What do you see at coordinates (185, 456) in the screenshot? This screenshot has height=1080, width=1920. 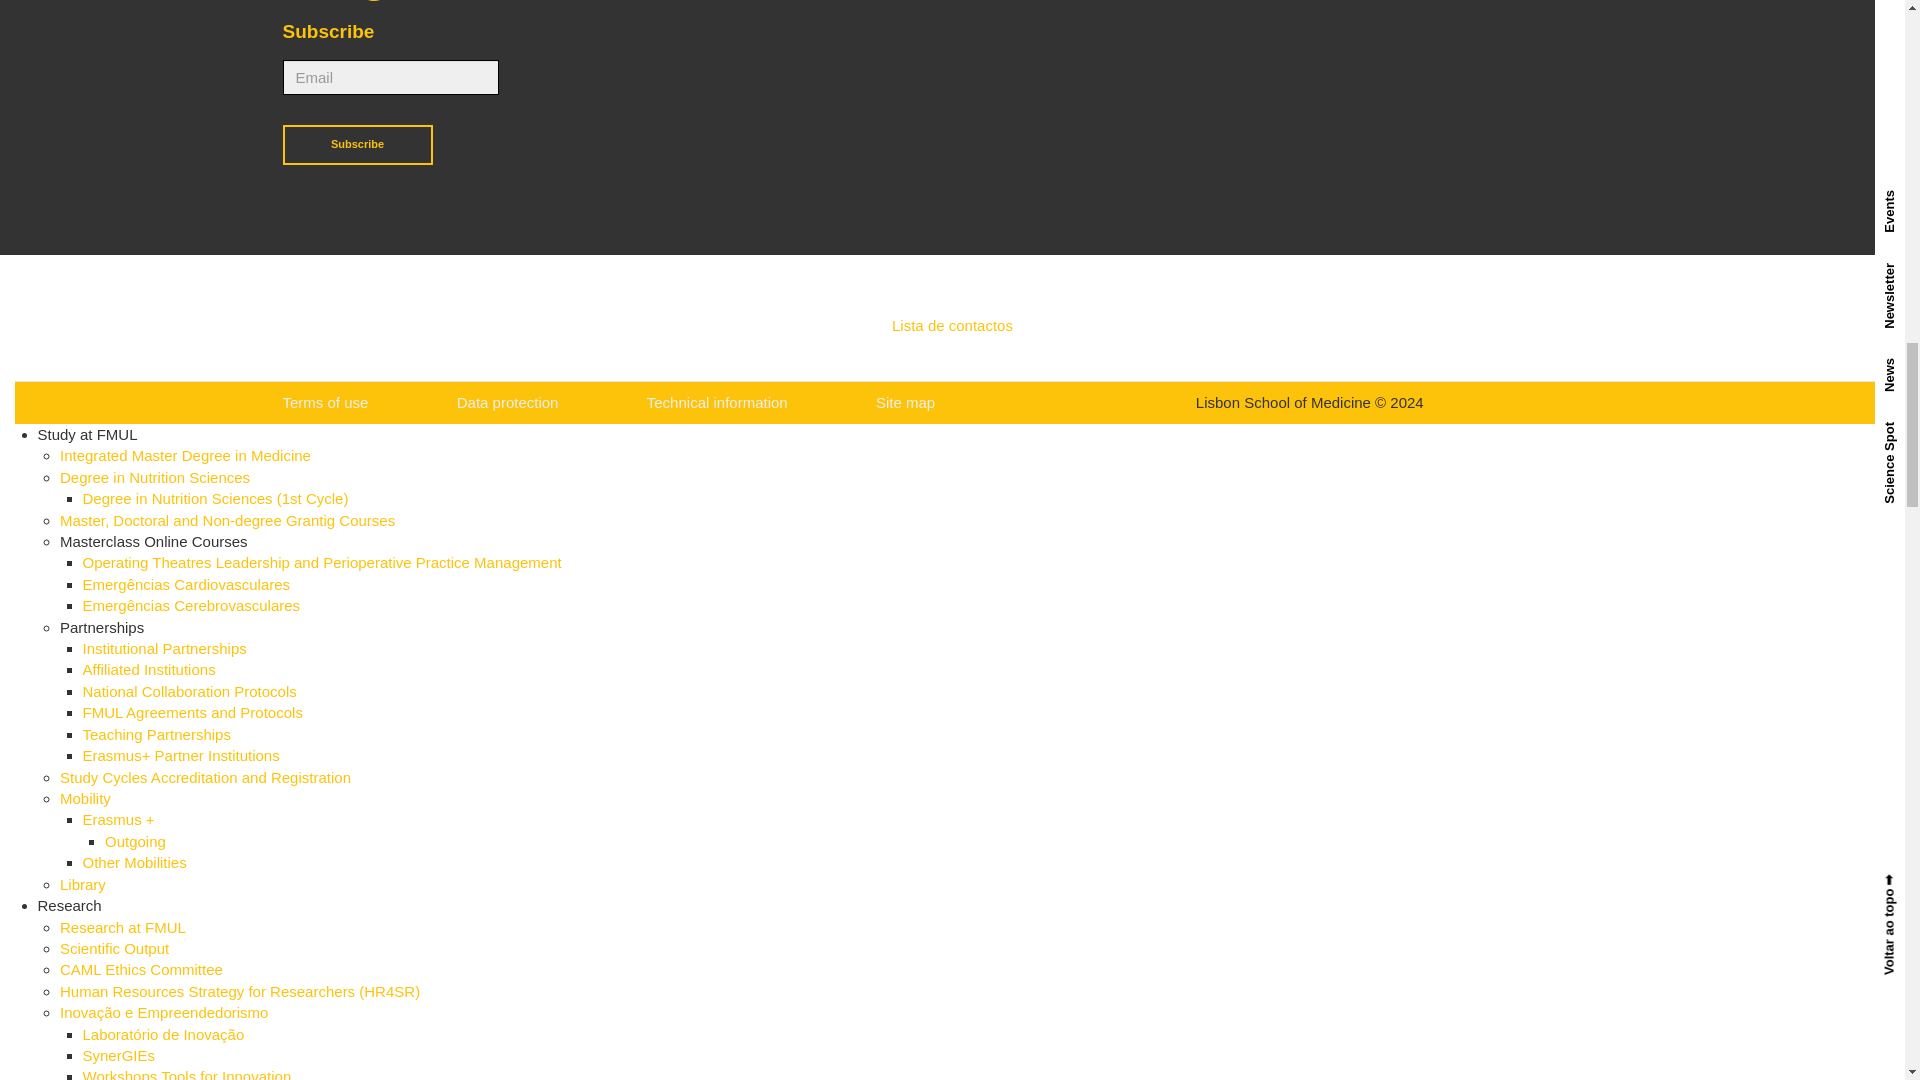 I see `Integrated Master Degree in Medicine` at bounding box center [185, 456].